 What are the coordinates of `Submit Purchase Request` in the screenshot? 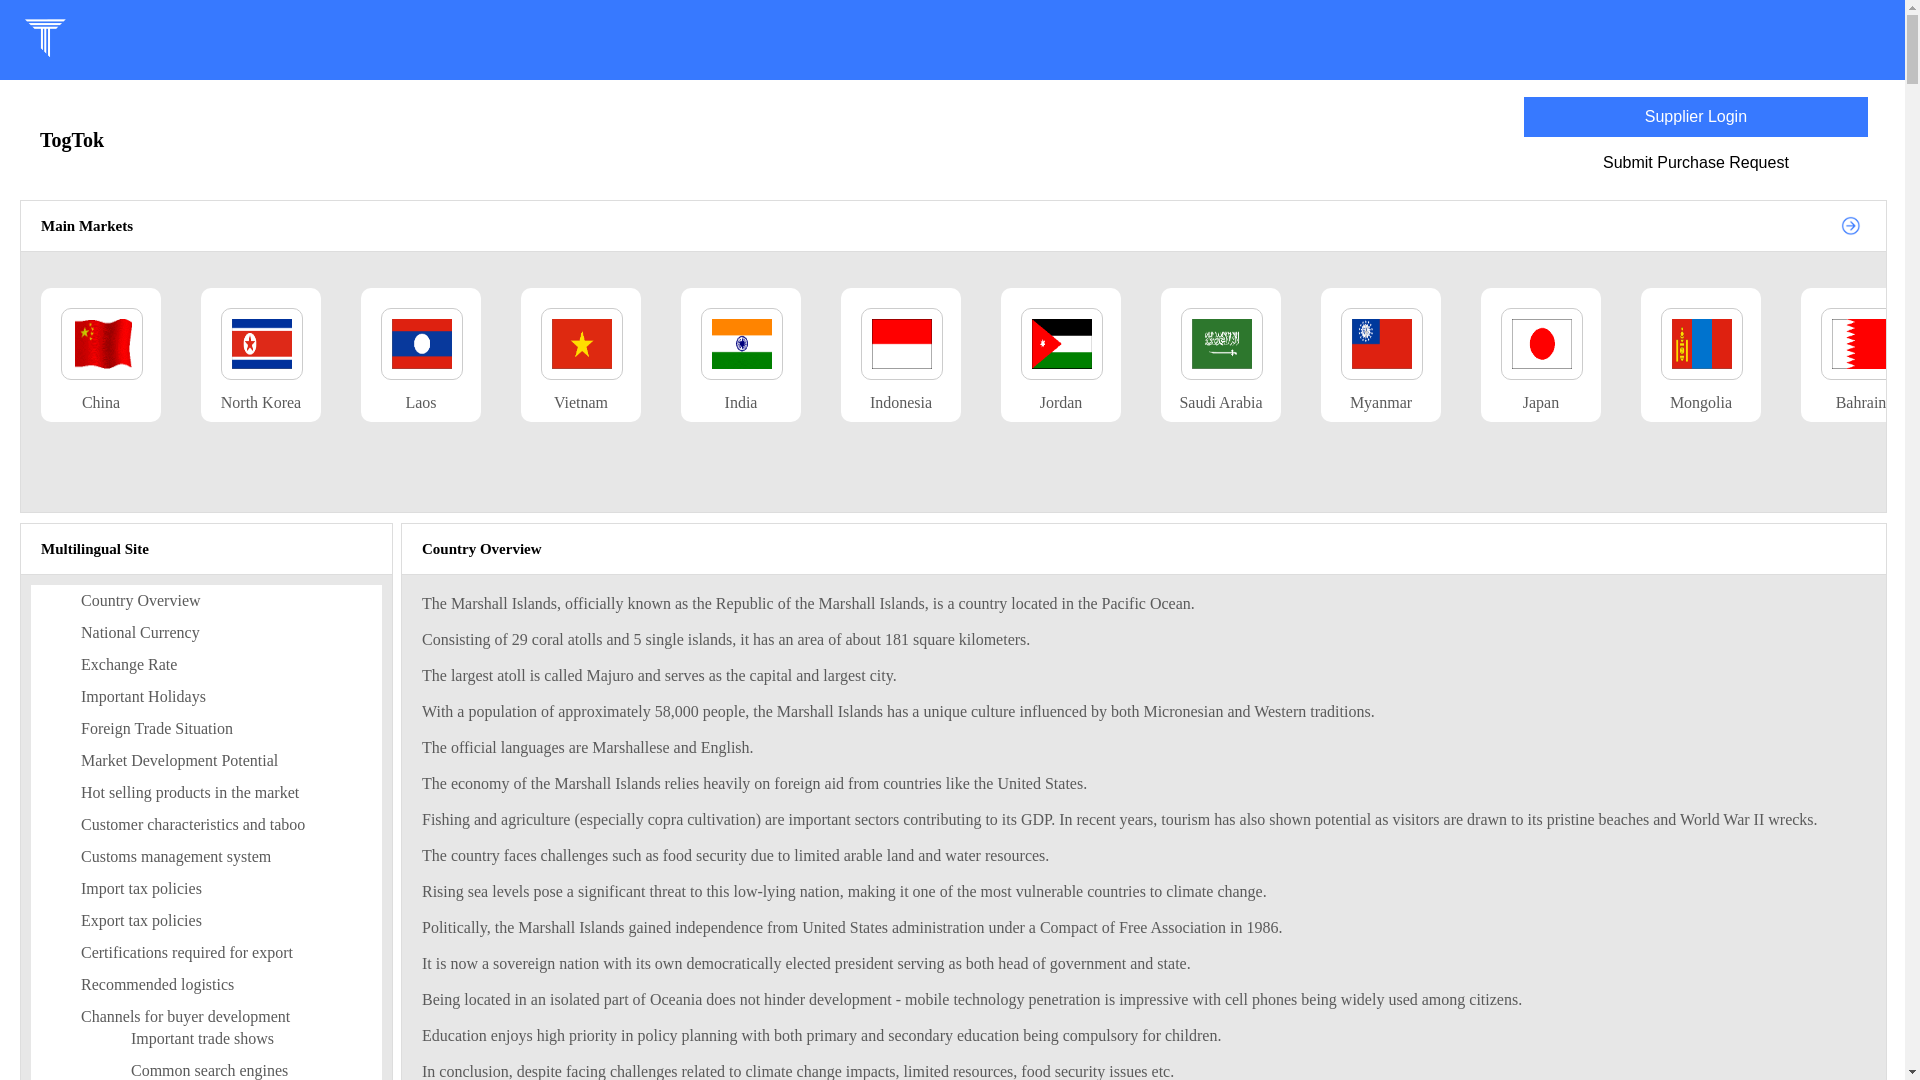 It's located at (1696, 162).